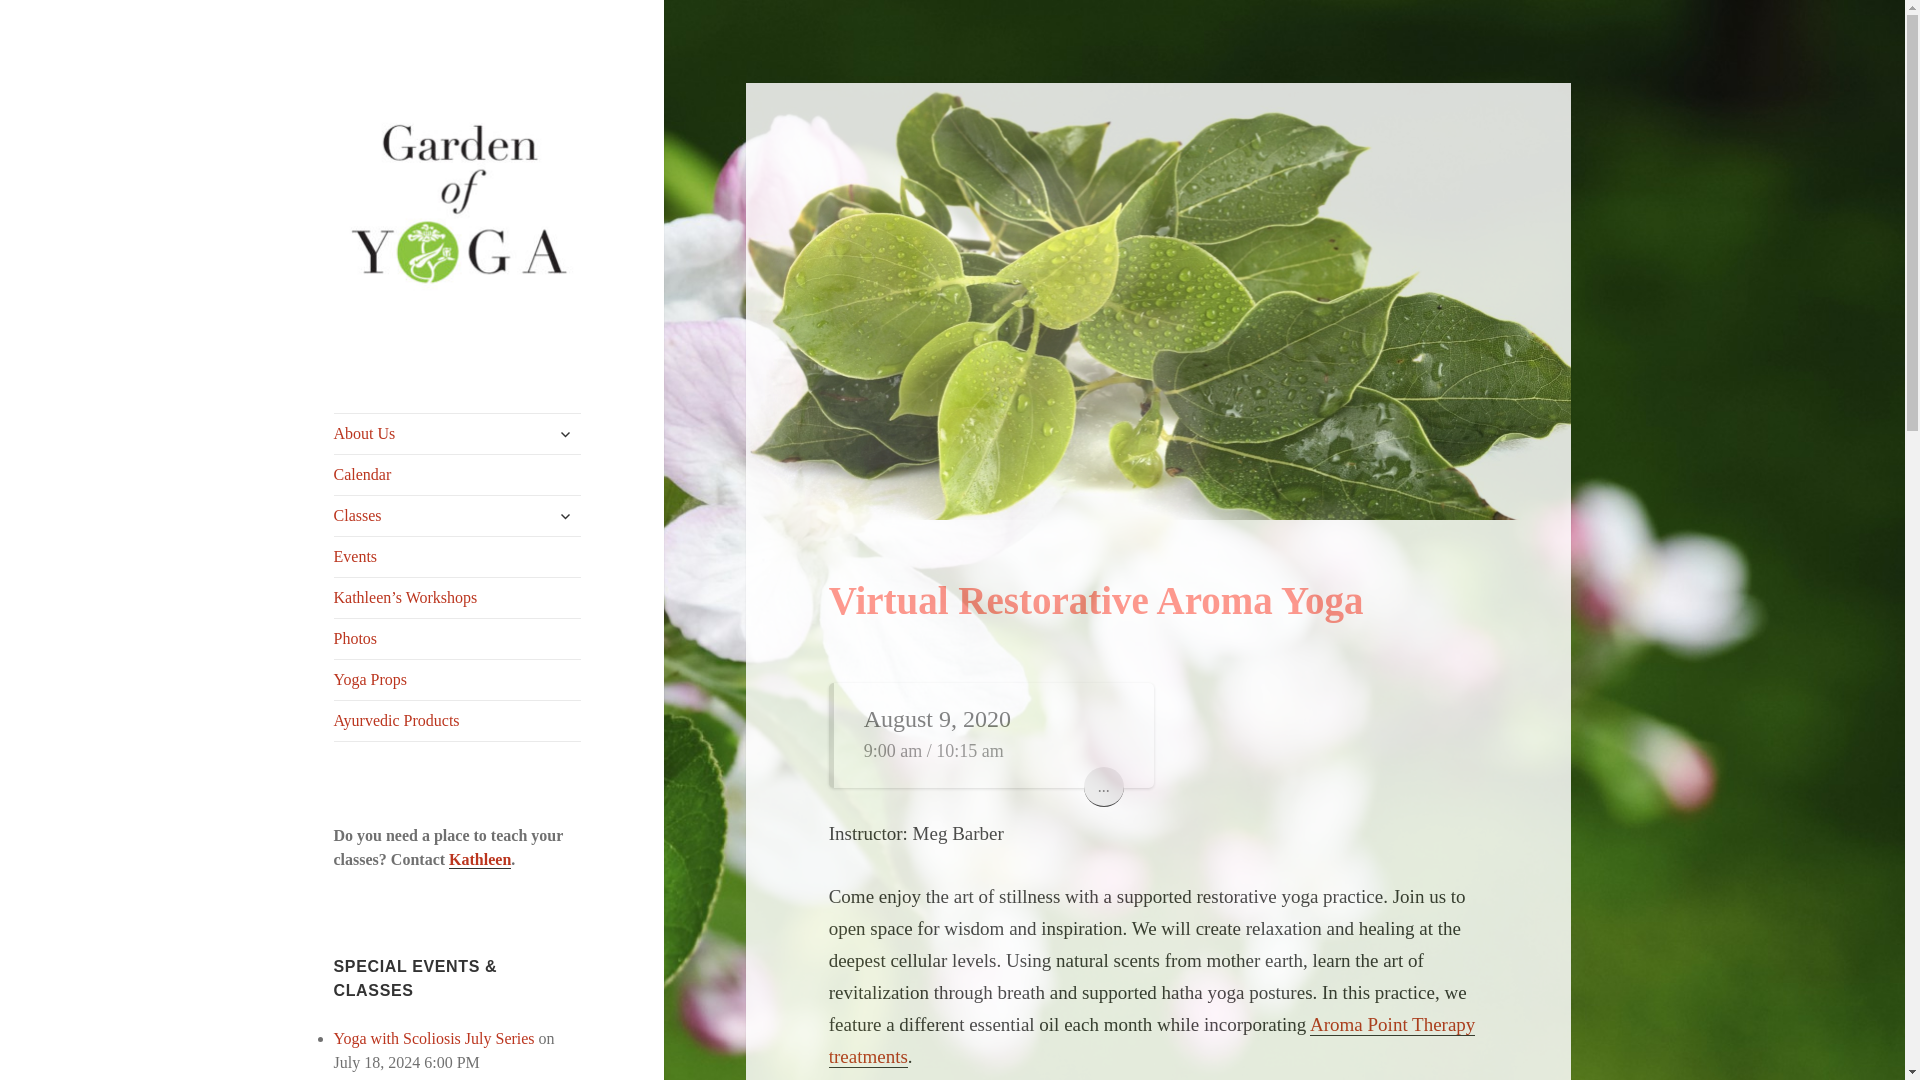  Describe the element at coordinates (565, 516) in the screenshot. I see `expand child menu` at that location.